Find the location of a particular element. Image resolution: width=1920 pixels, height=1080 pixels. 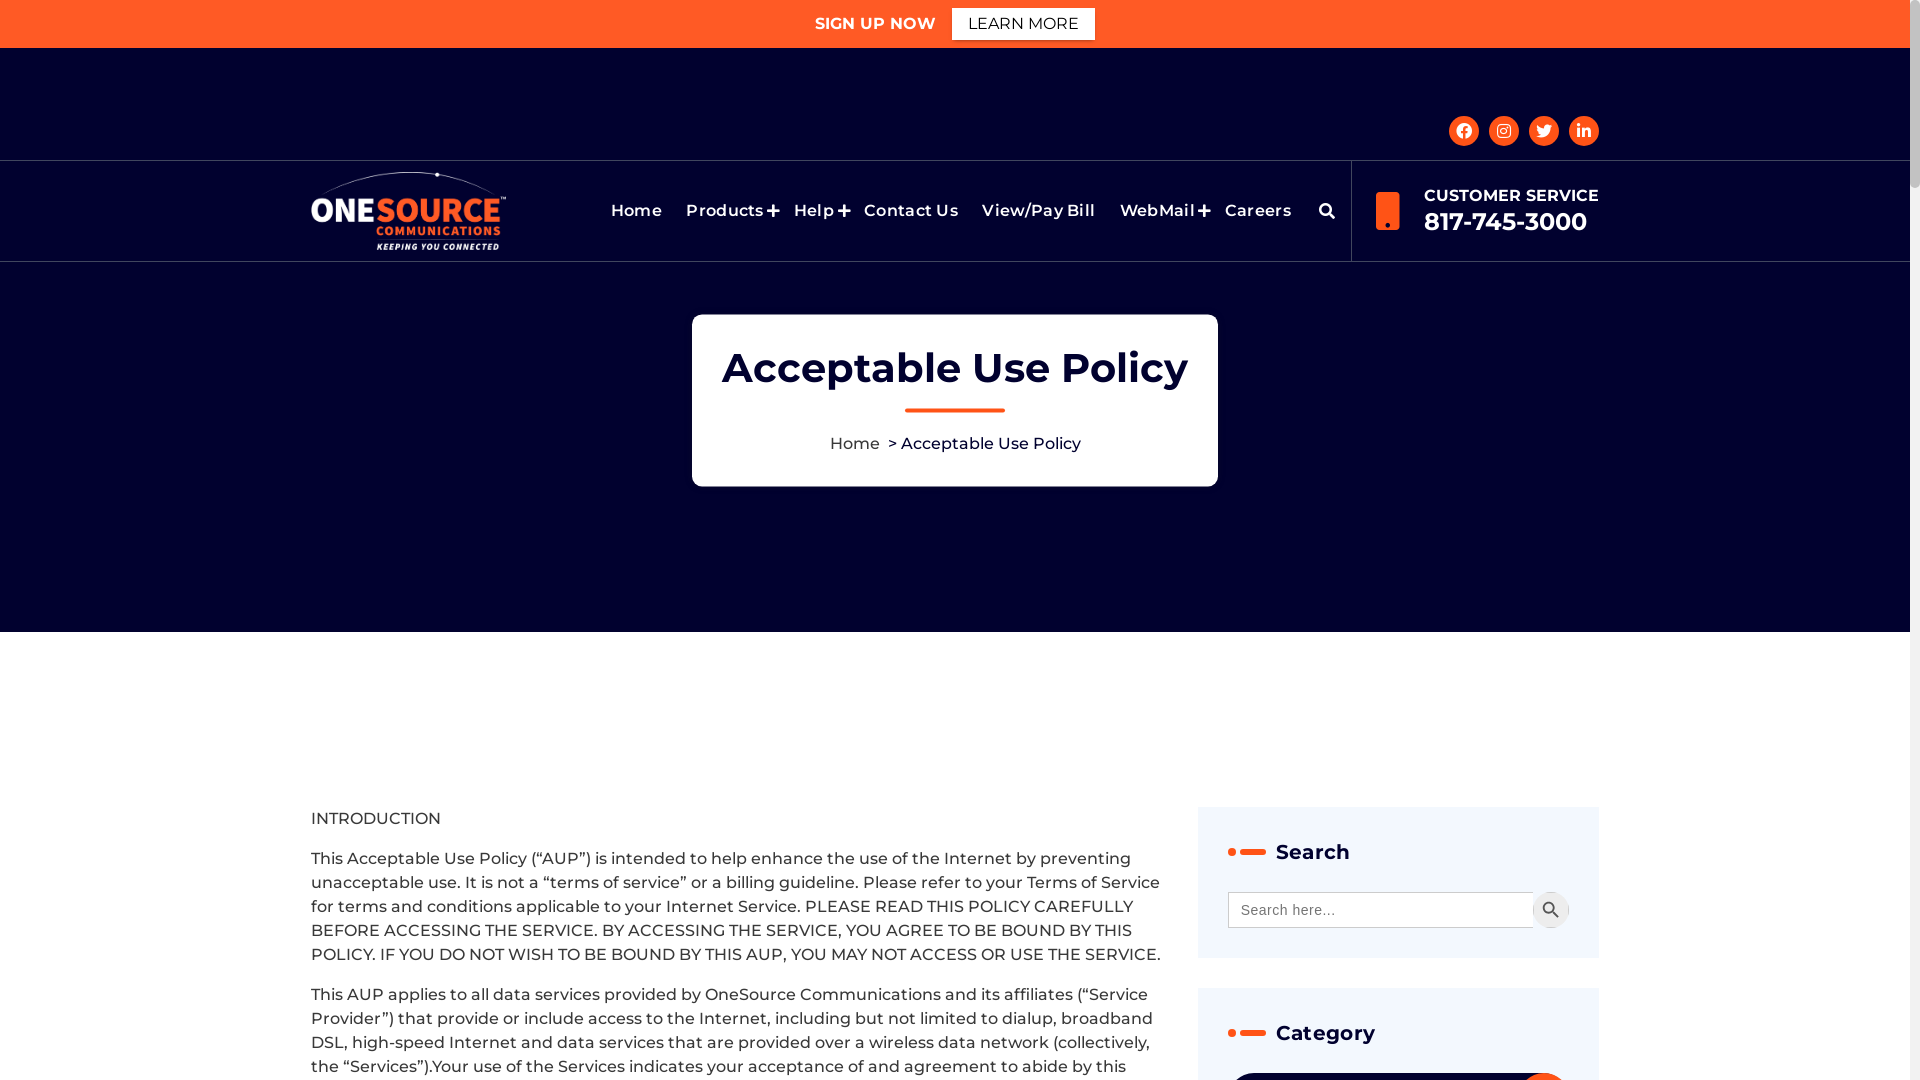

Help is located at coordinates (817, 211).